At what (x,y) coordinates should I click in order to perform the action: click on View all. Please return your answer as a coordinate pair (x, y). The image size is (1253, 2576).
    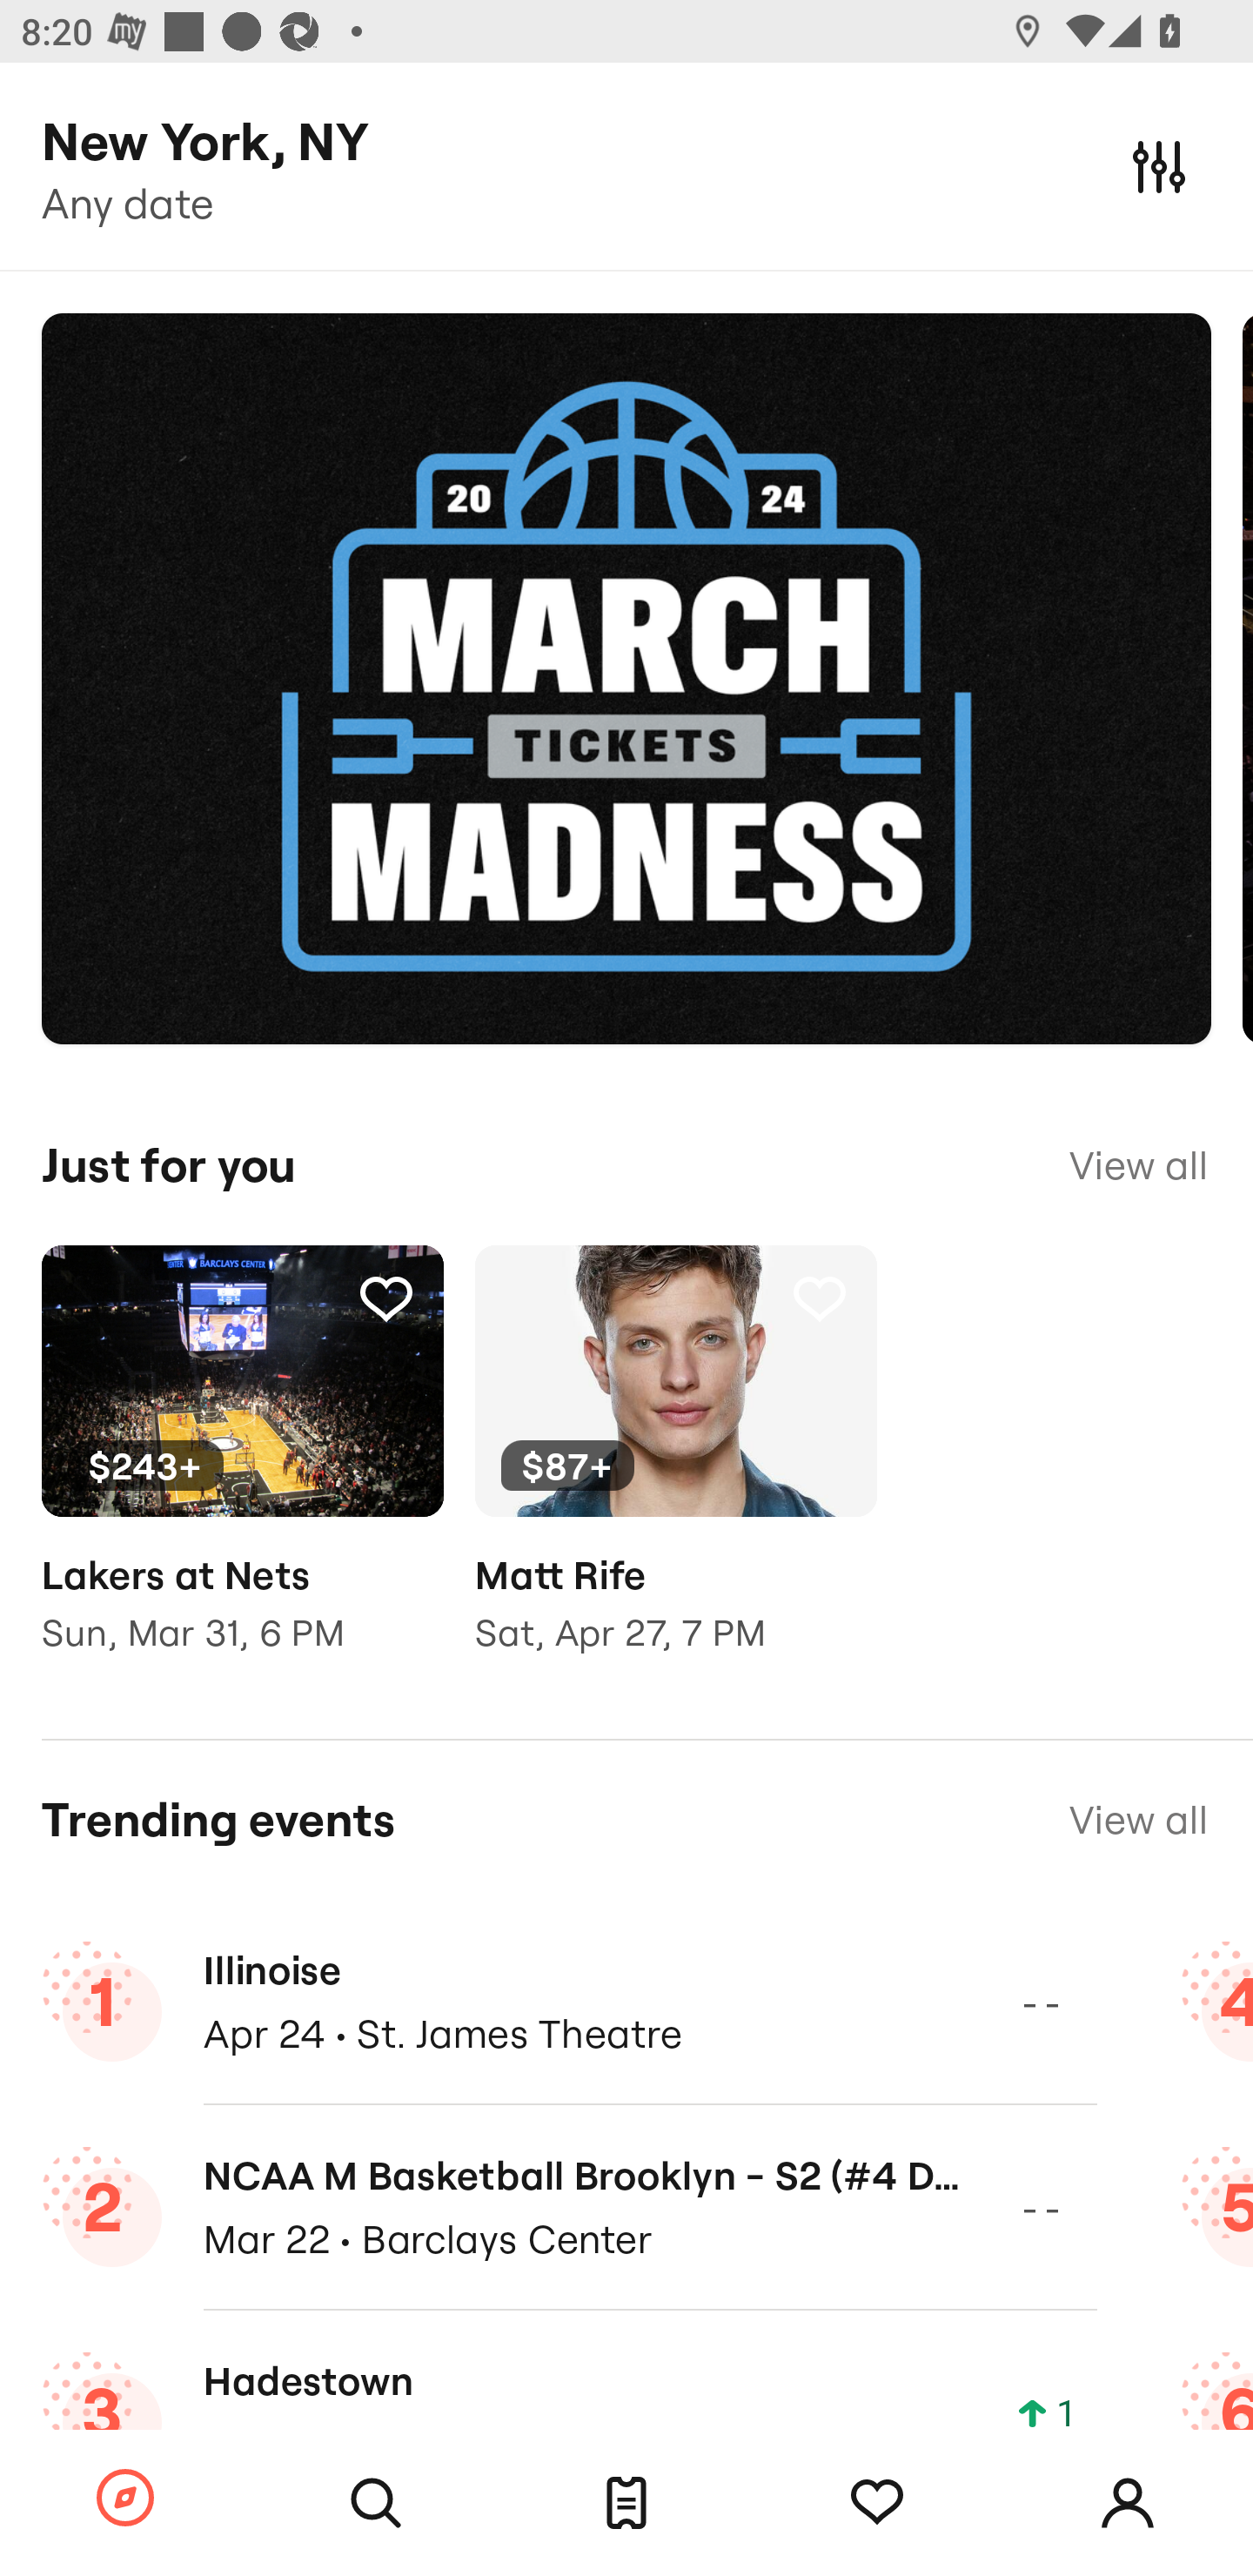
    Looking at the image, I should click on (1138, 1165).